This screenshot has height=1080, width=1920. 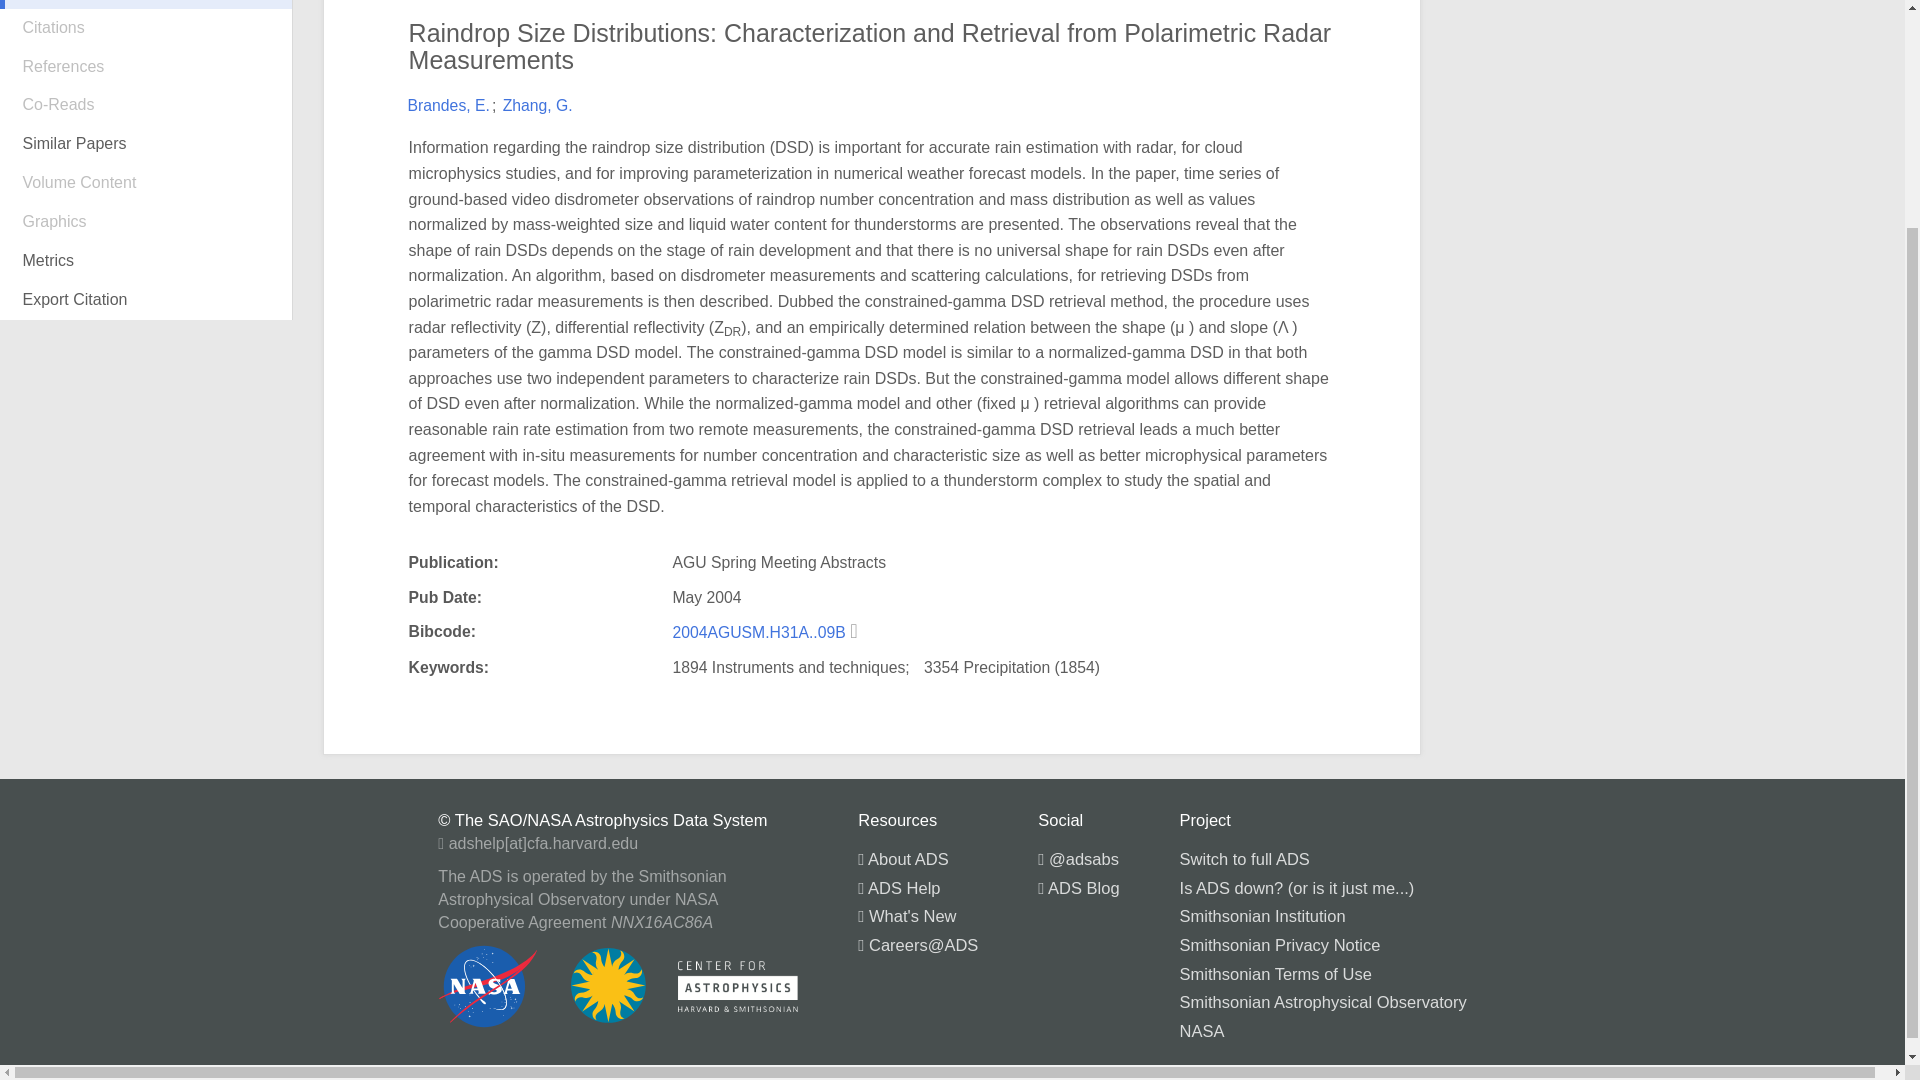 I want to click on NASA, so click(x=1202, y=1030).